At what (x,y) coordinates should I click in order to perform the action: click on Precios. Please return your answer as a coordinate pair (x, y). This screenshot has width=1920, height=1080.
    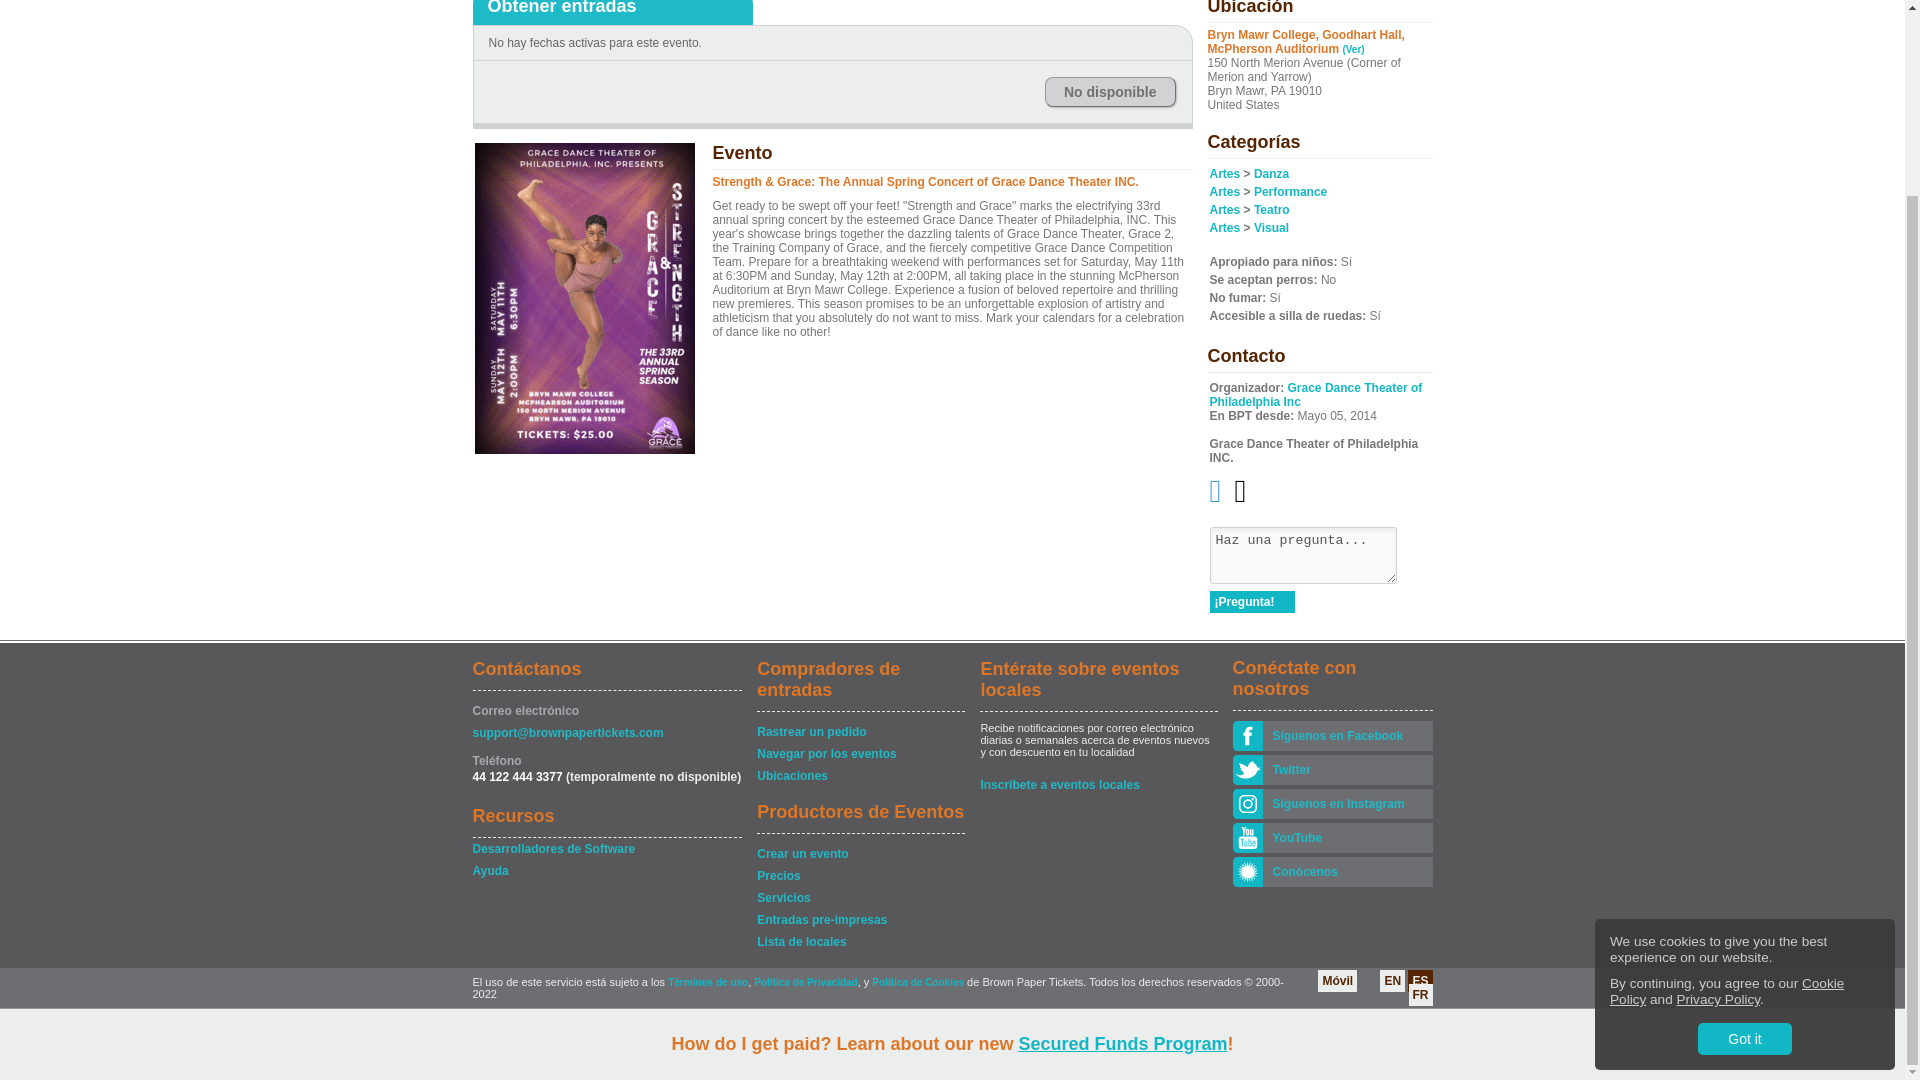
    Looking at the image, I should click on (860, 876).